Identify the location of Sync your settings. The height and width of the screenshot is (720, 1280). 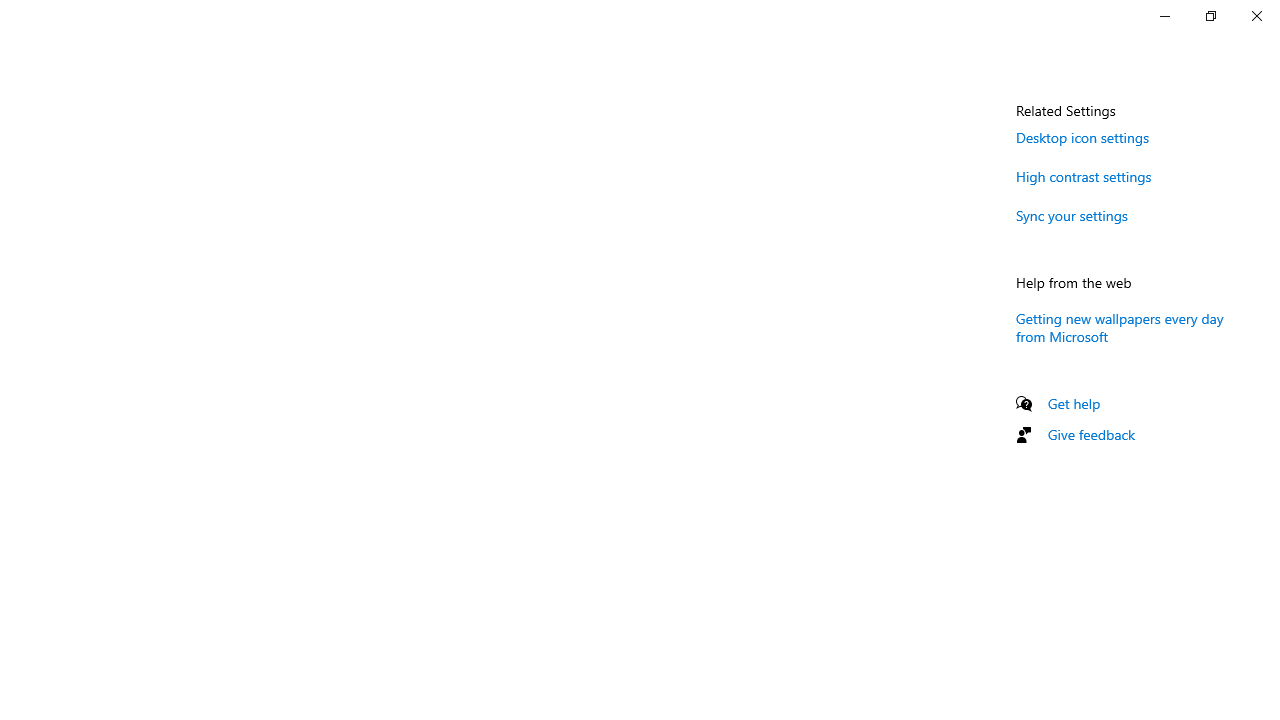
(1072, 214).